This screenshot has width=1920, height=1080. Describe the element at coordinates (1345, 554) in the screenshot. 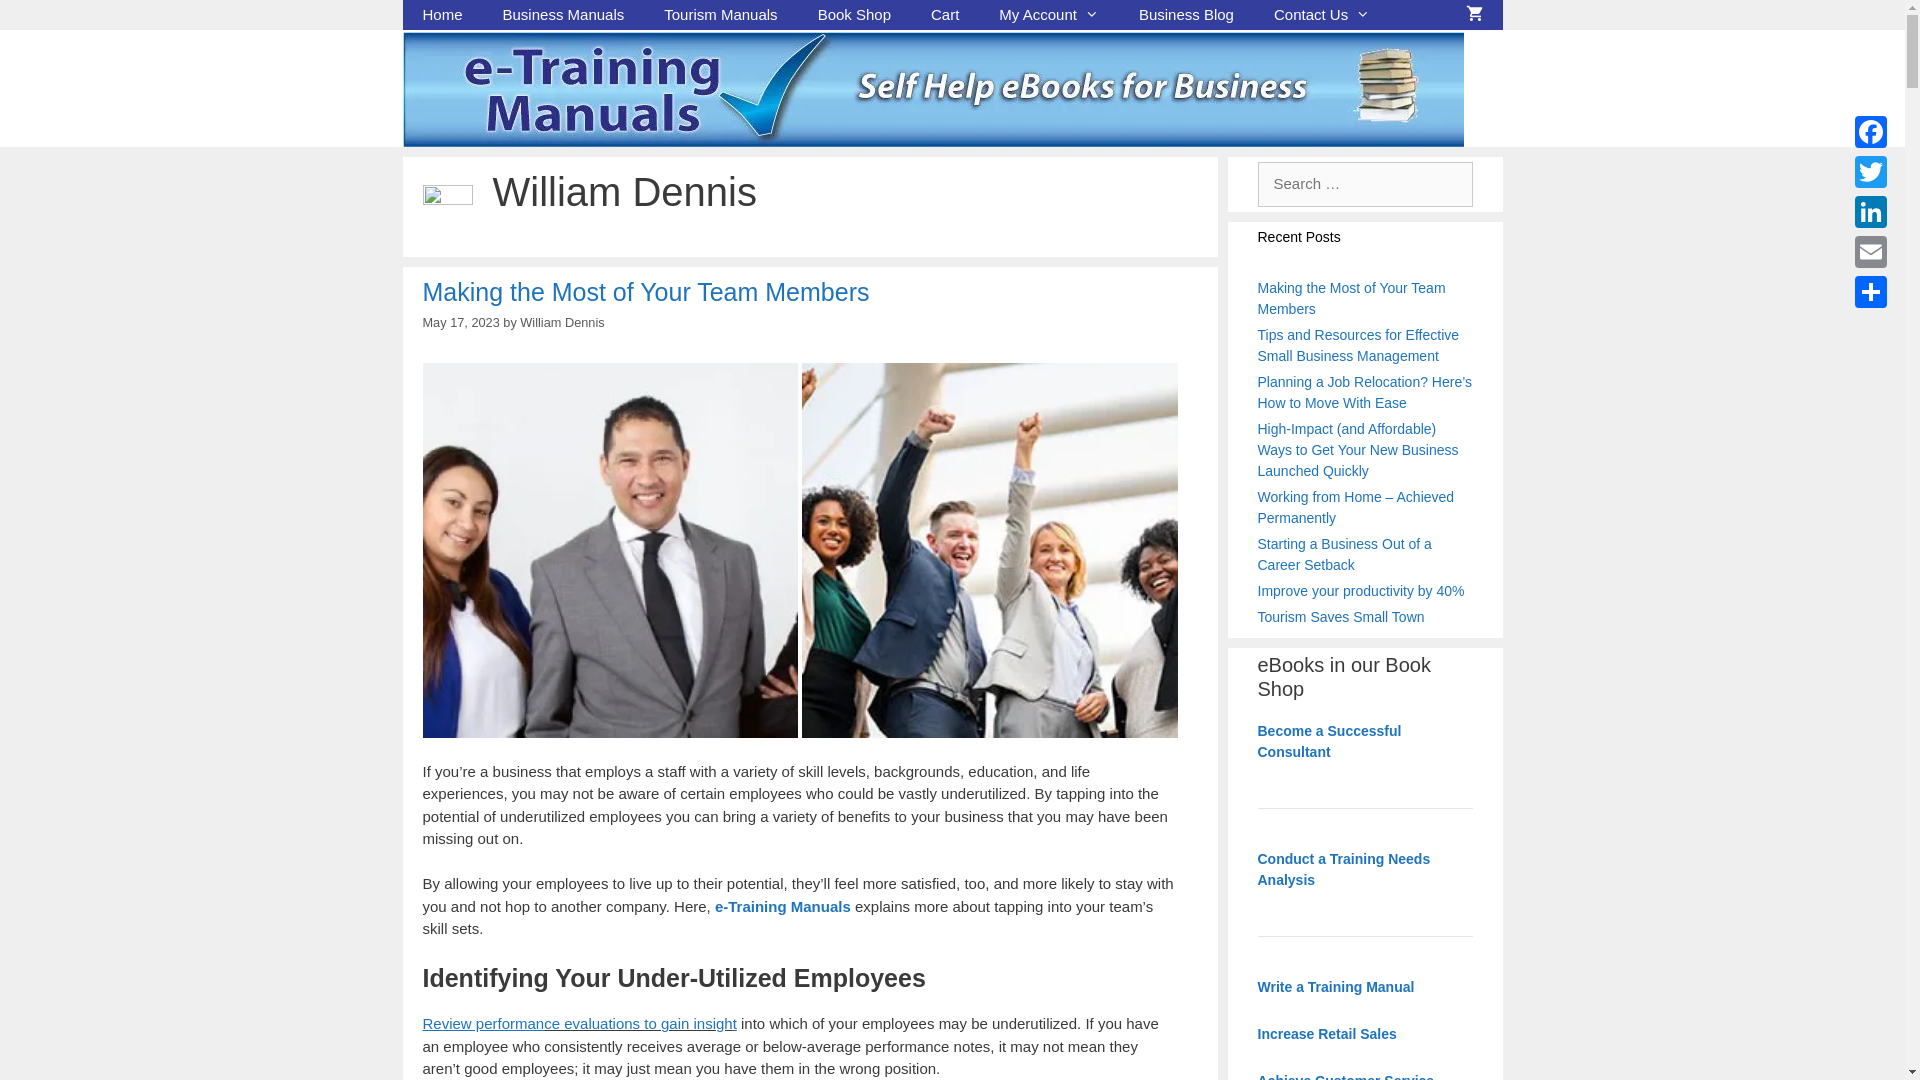

I see `Starting a Business Out of a Career Setback` at that location.